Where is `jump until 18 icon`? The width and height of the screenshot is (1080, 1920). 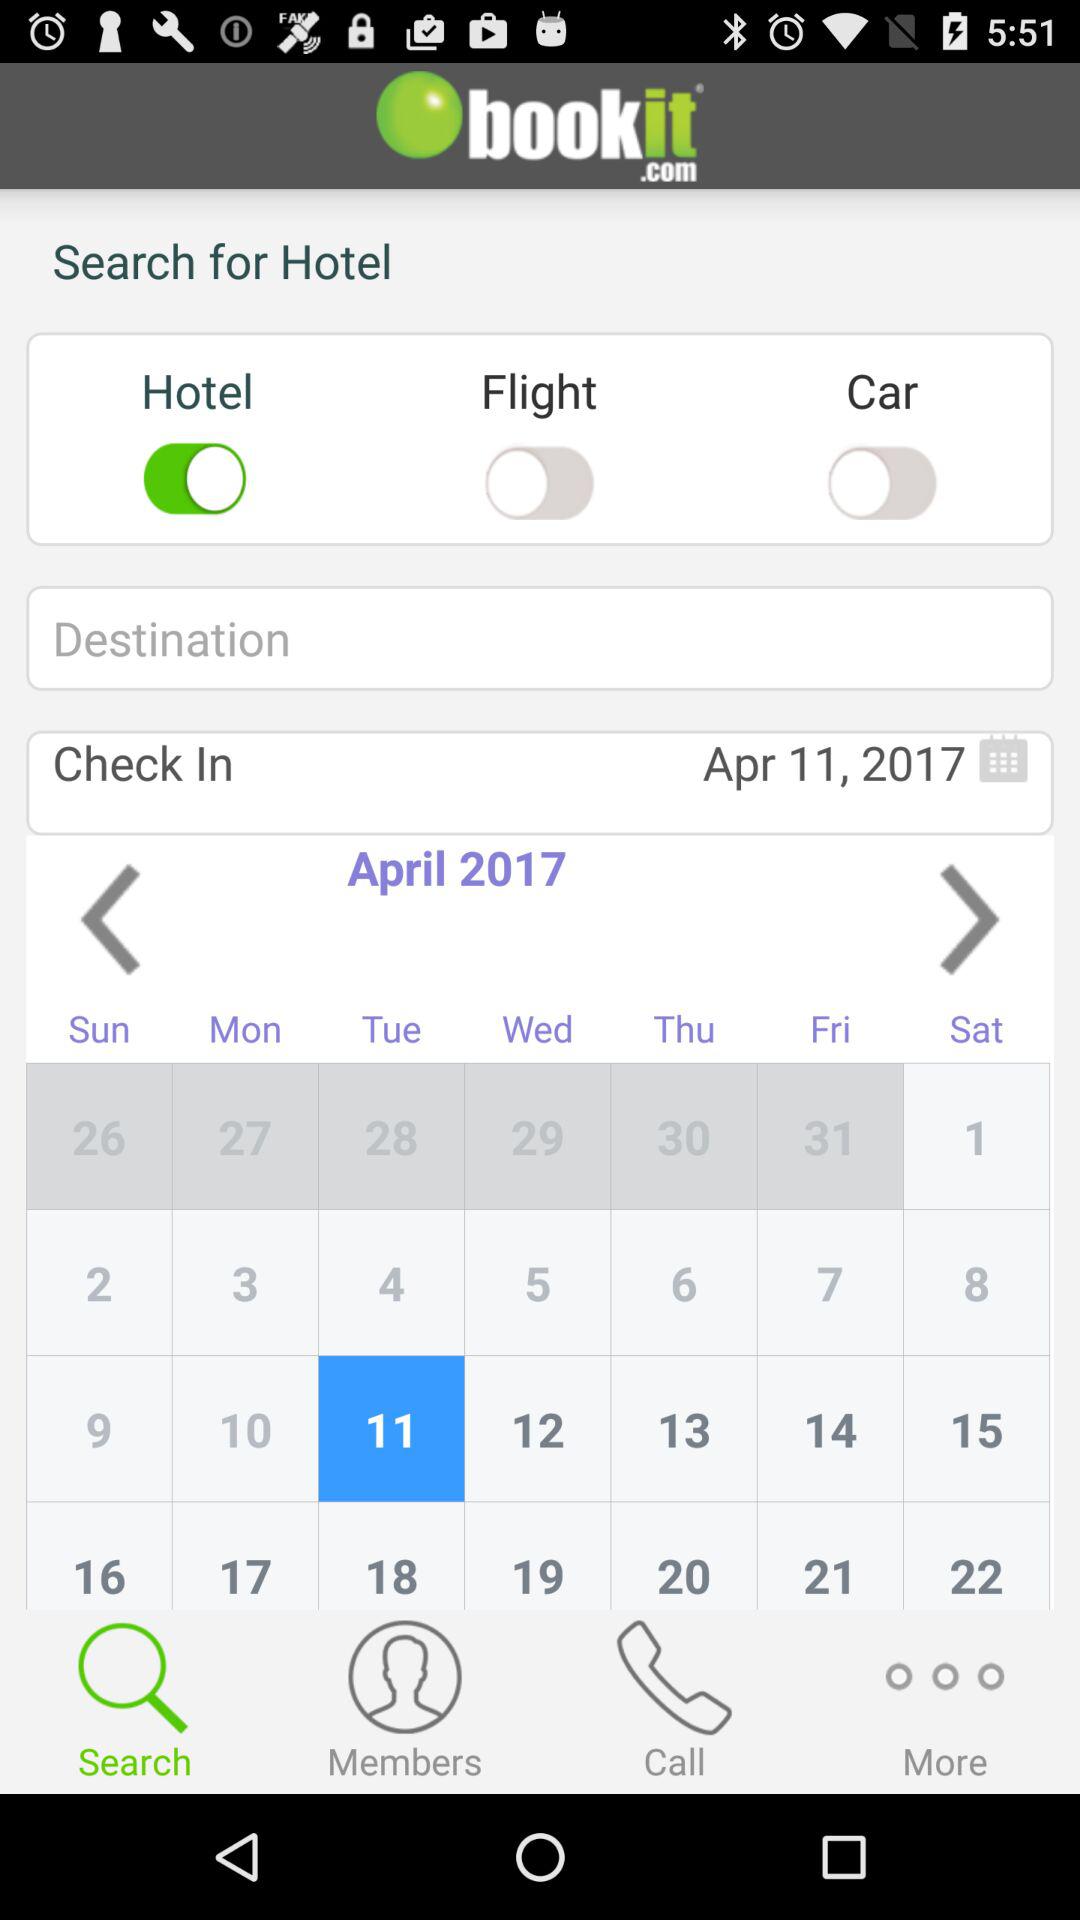
jump until 18 icon is located at coordinates (391, 1556).